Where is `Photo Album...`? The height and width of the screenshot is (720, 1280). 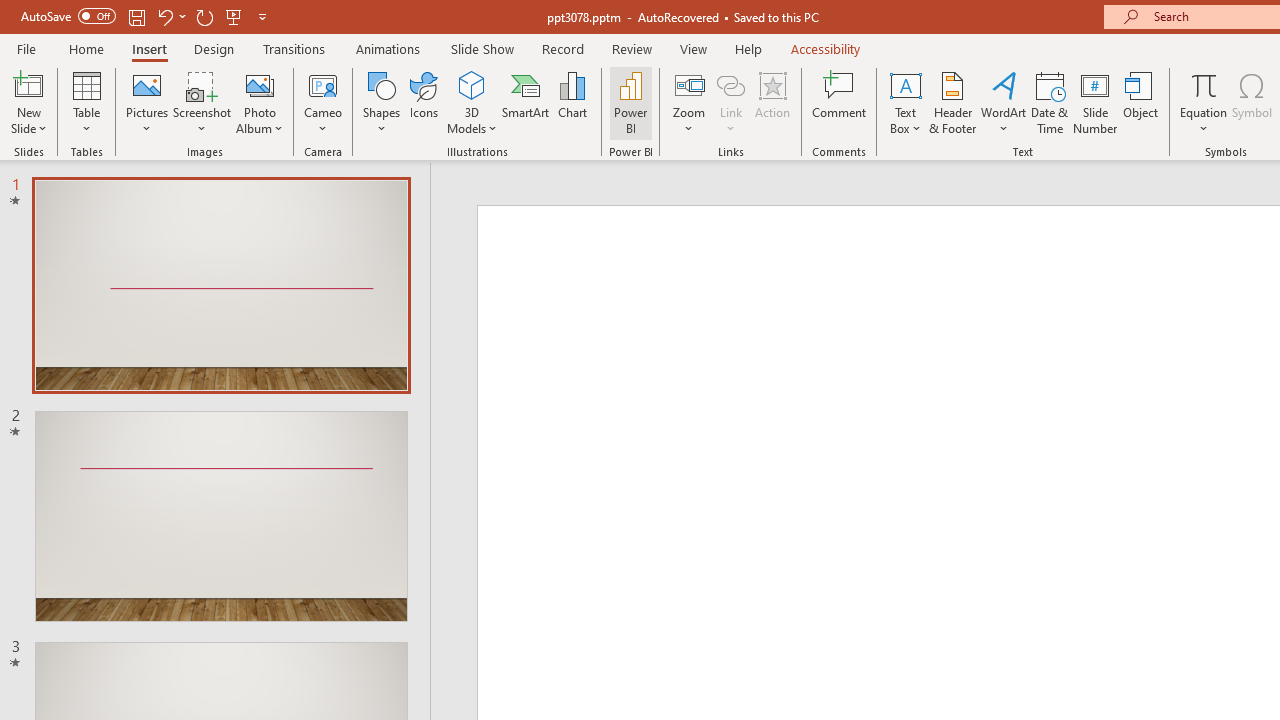
Photo Album... is located at coordinates (260, 102).